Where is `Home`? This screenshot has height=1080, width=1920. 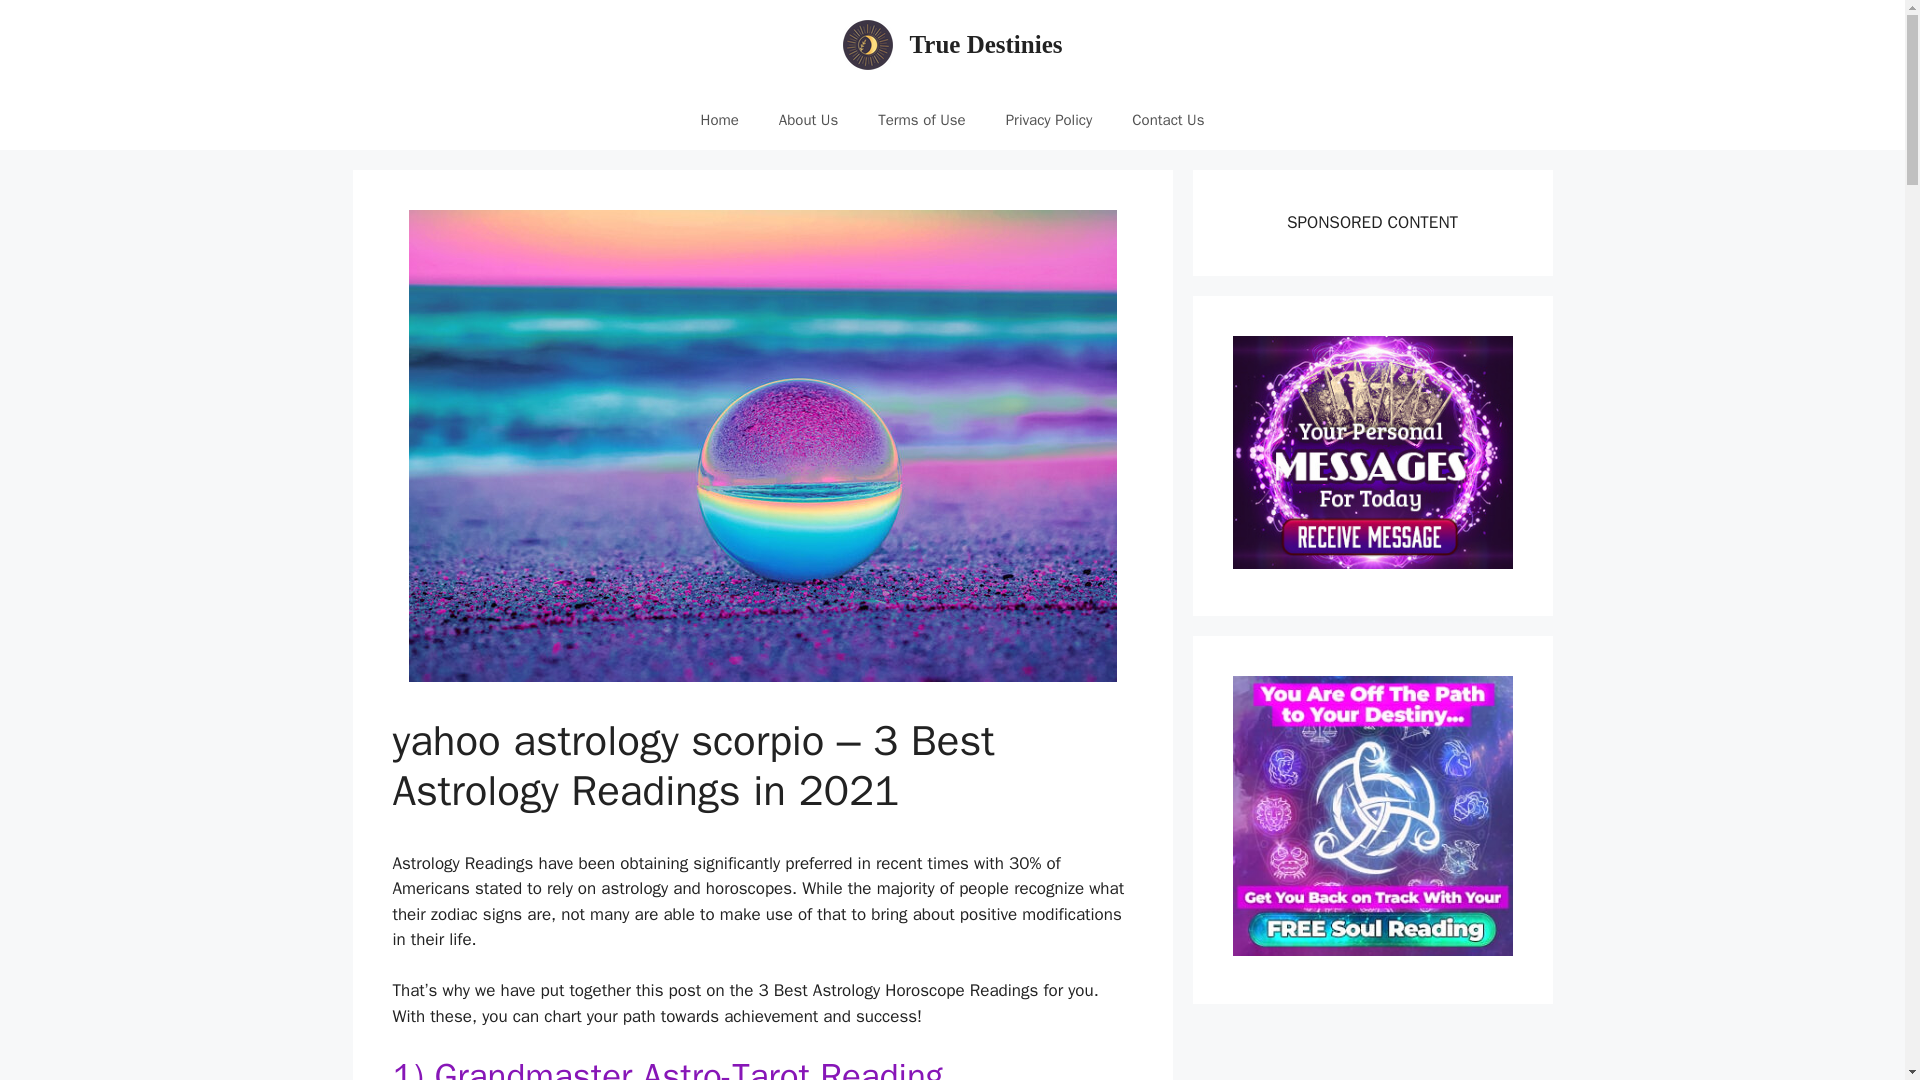
Home is located at coordinates (718, 120).